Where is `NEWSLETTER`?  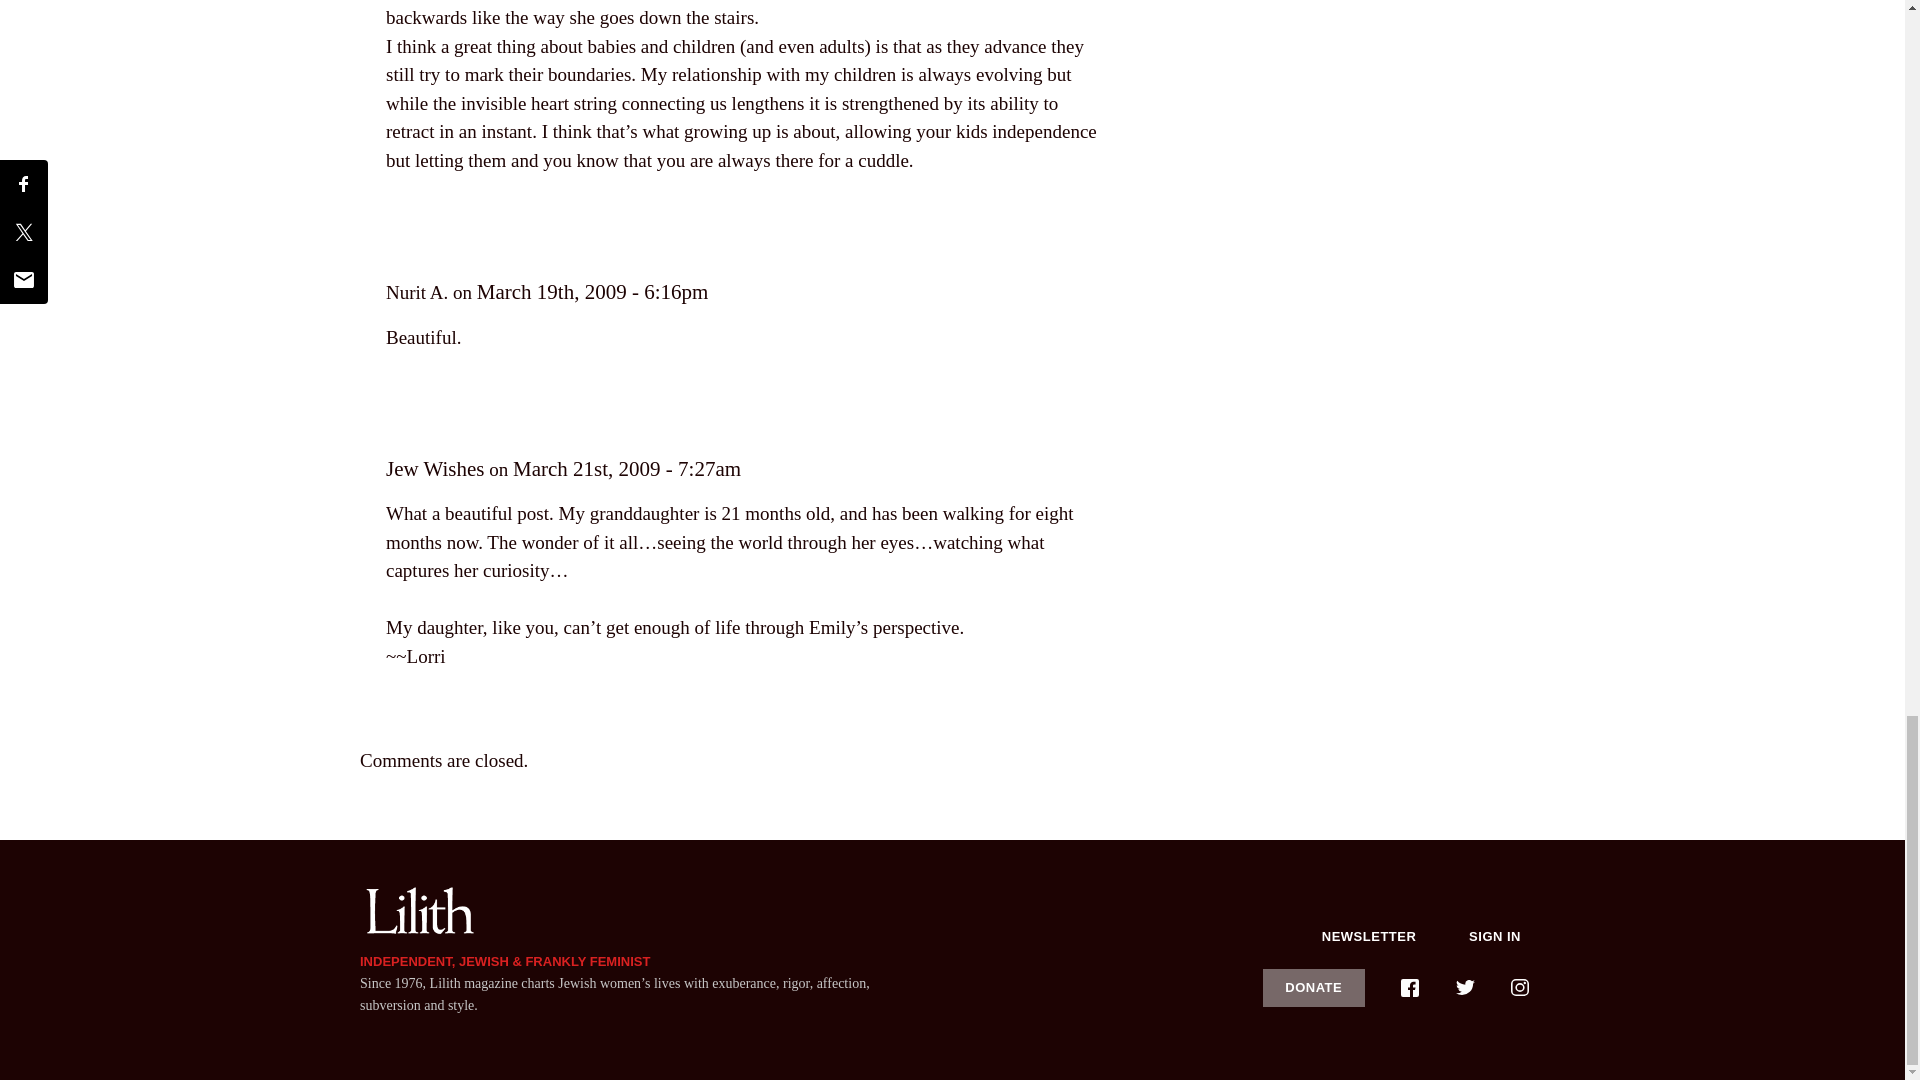
NEWSLETTER is located at coordinates (1369, 936).